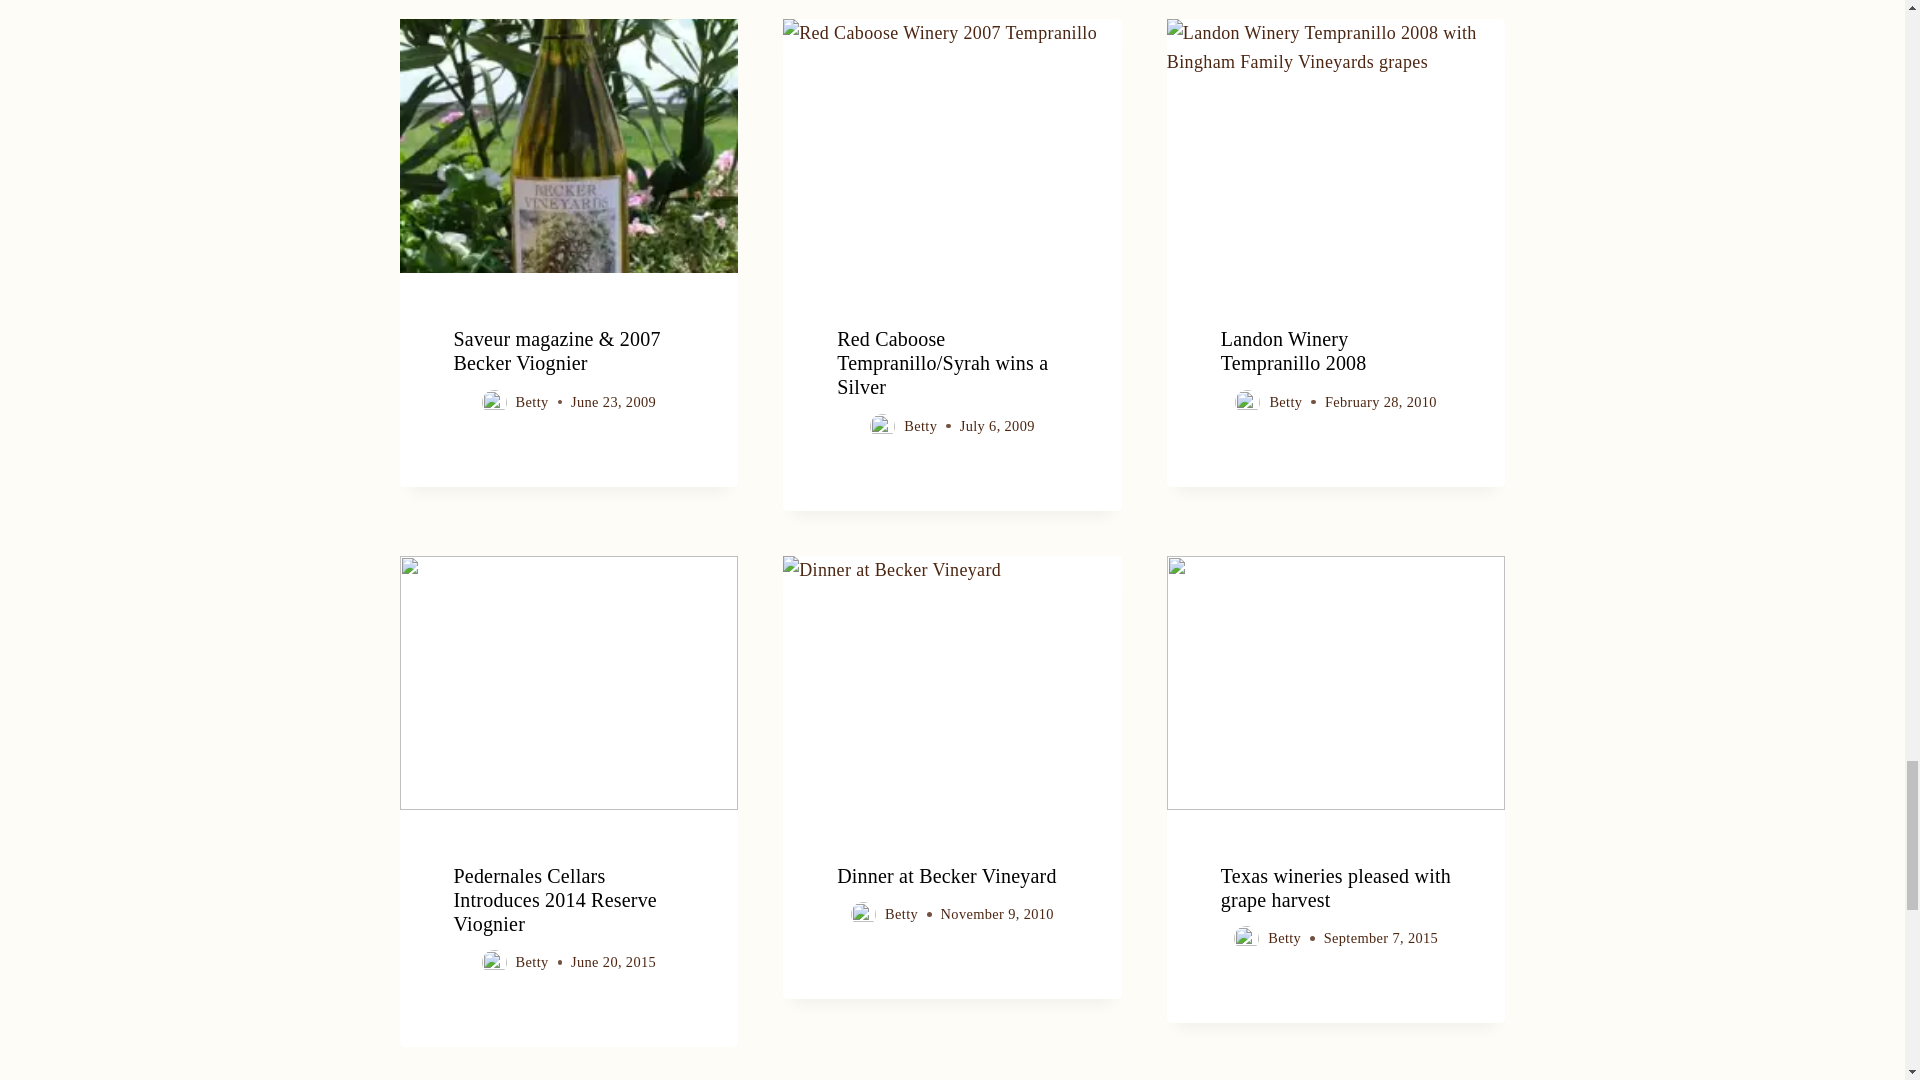 Image resolution: width=1920 pixels, height=1080 pixels. I want to click on Landon Winery Tempranillo 2008 - Bingham Family Vineyards, so click(1336, 146).